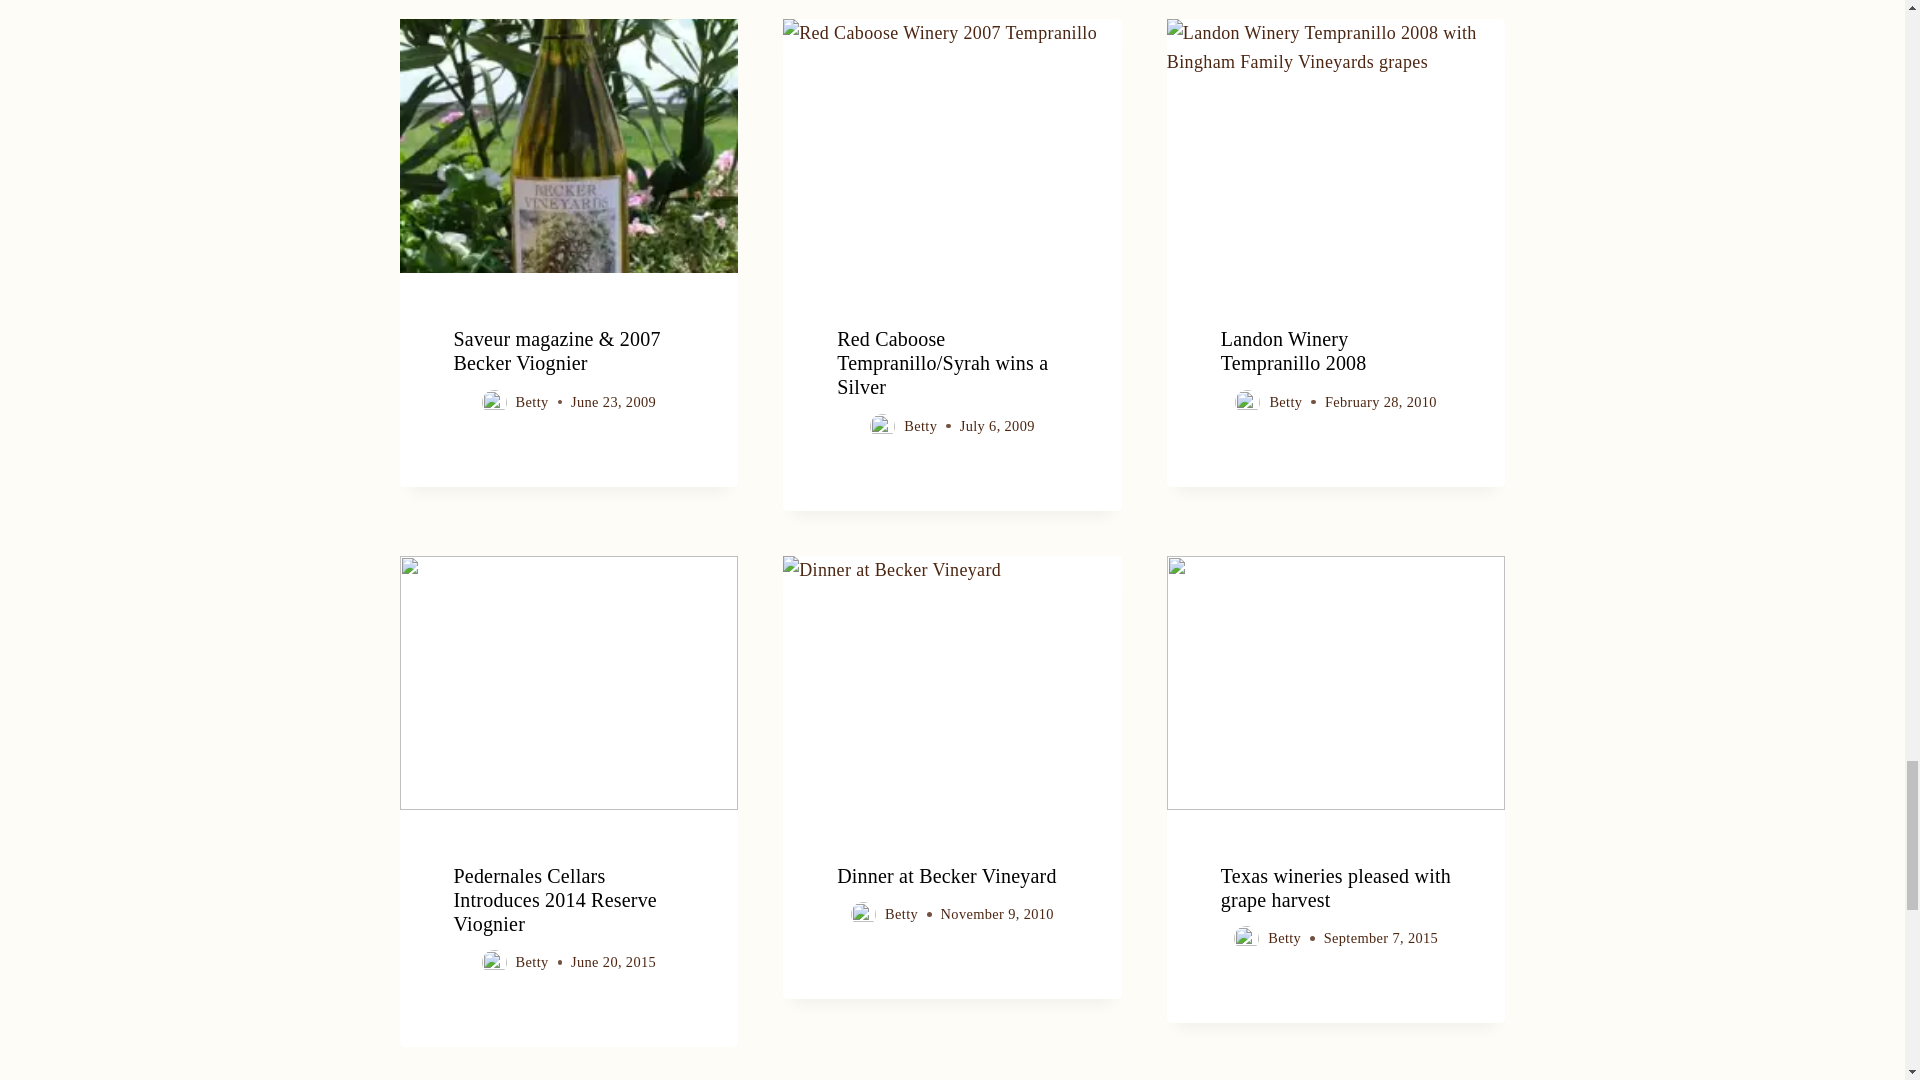 Image resolution: width=1920 pixels, height=1080 pixels. I want to click on Landon Winery Tempranillo 2008 - Bingham Family Vineyards, so click(1336, 146).